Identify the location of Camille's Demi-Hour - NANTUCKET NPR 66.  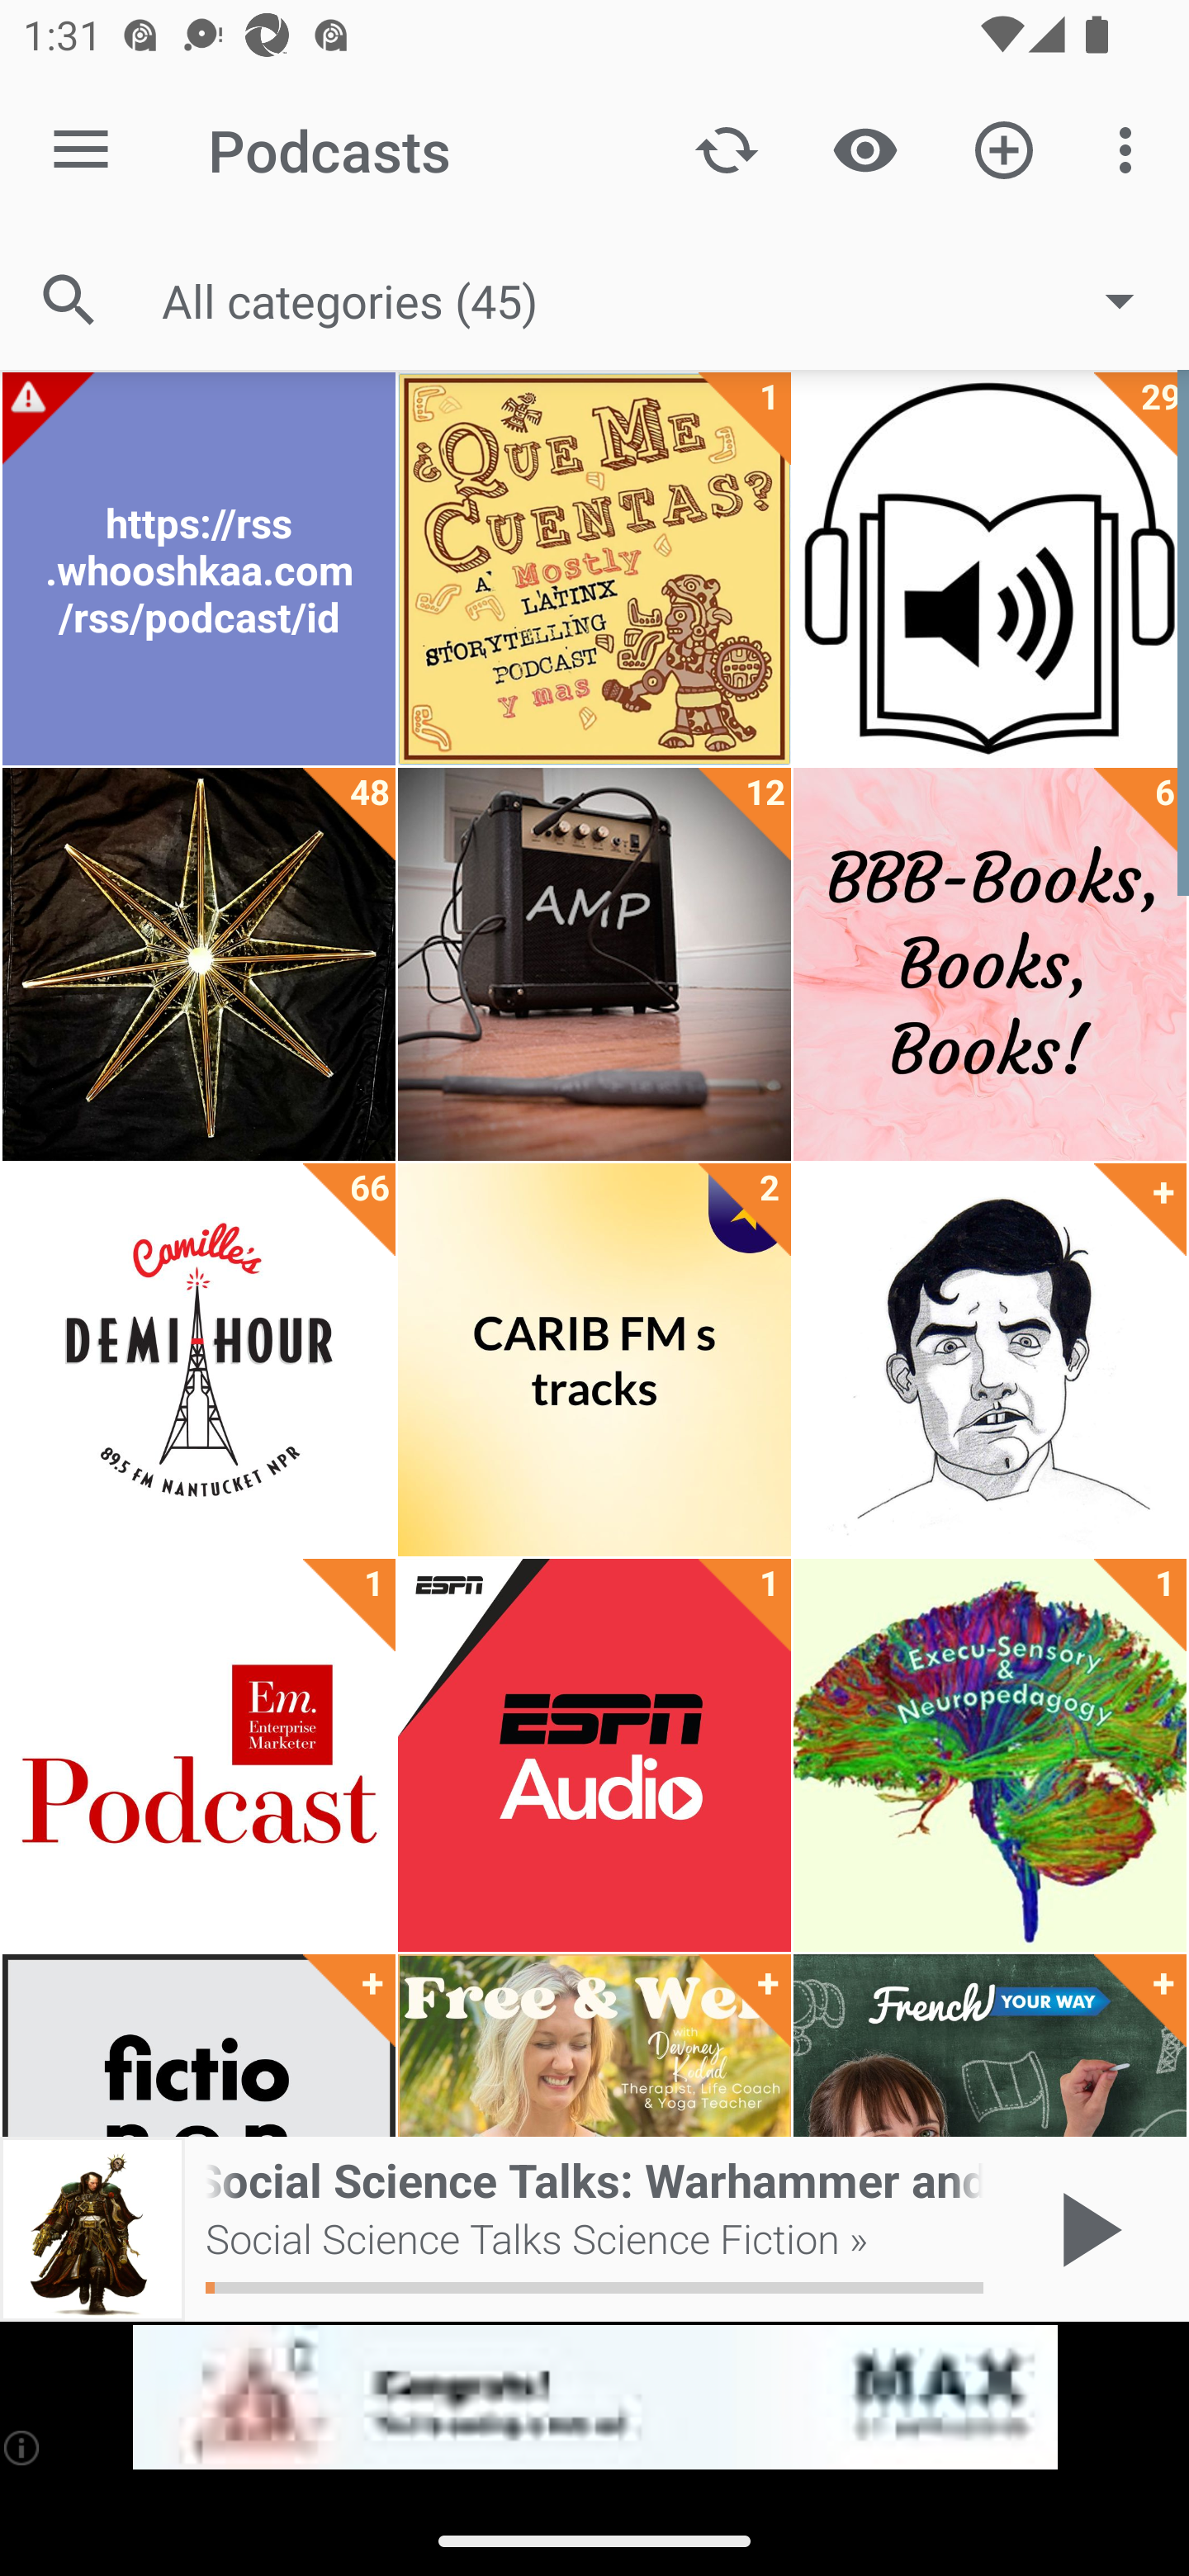
(198, 1360).